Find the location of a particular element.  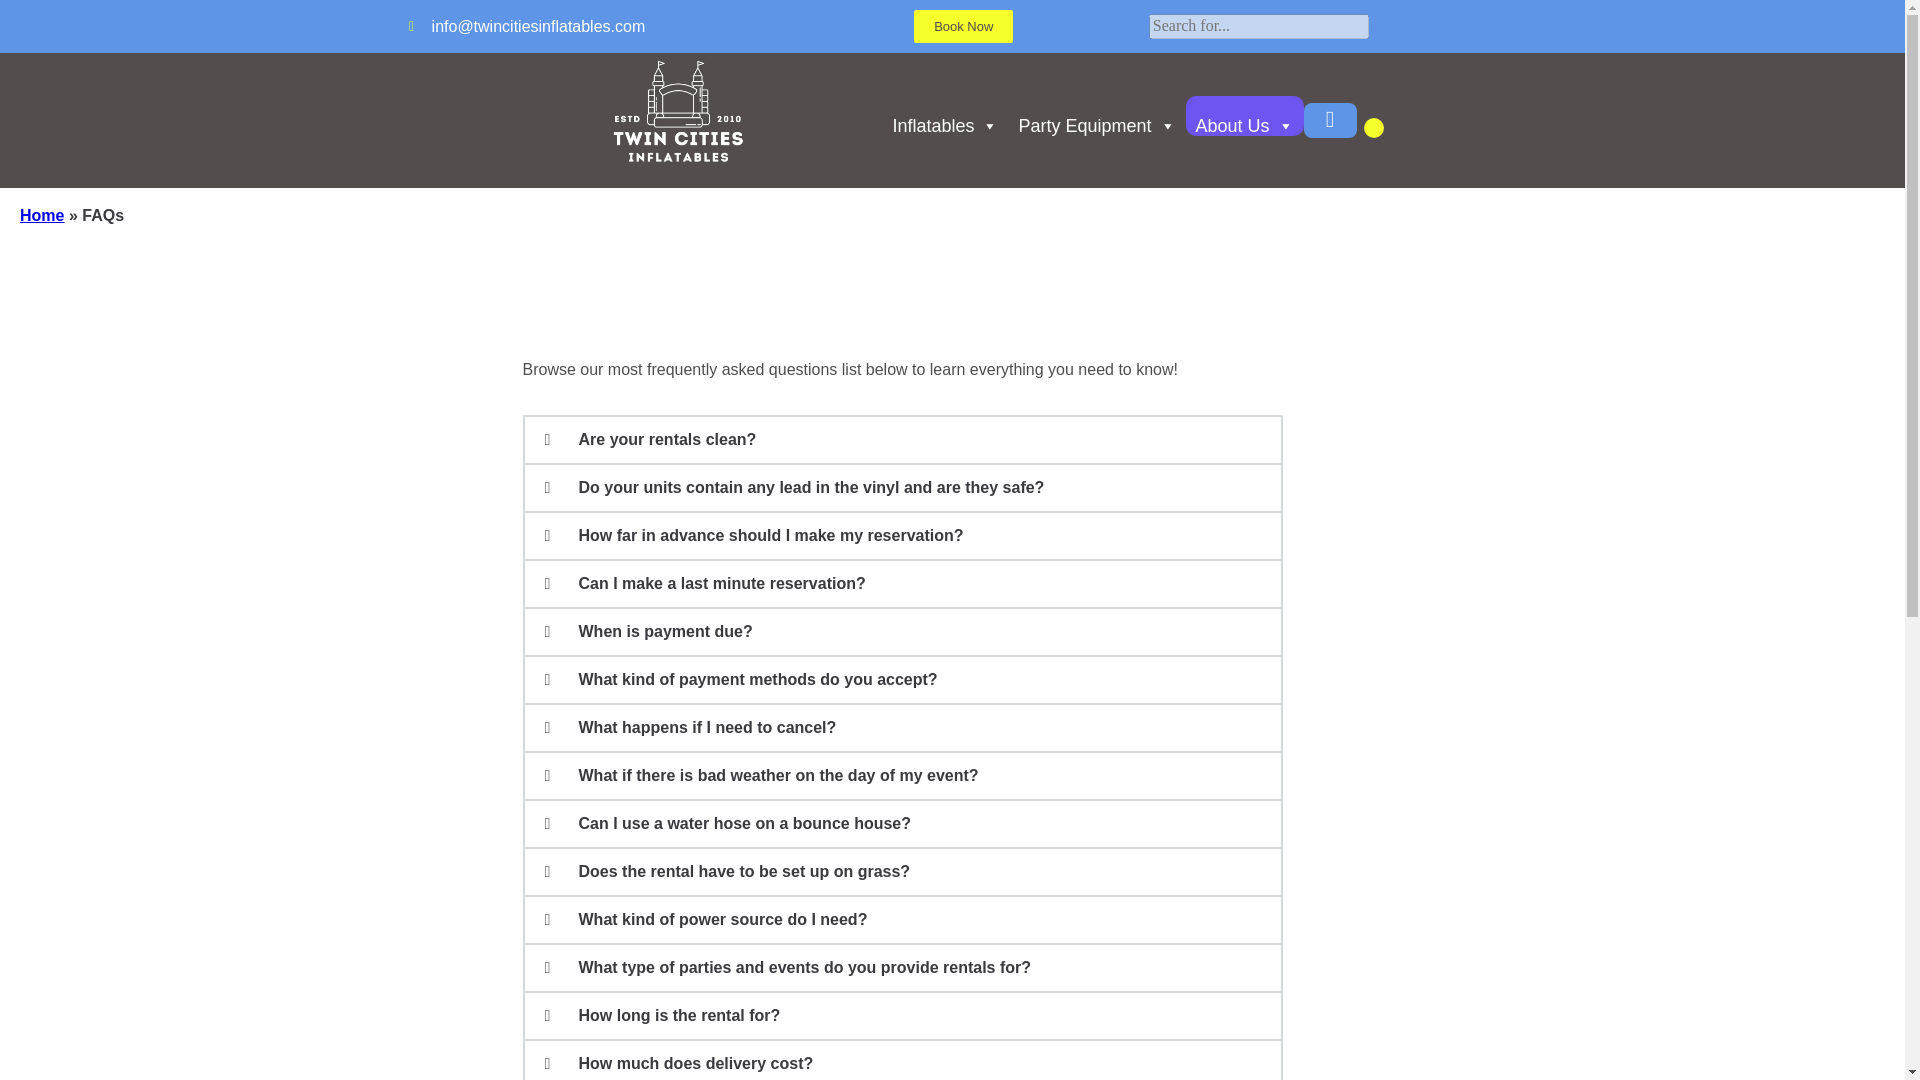

Book Now is located at coordinates (963, 26).